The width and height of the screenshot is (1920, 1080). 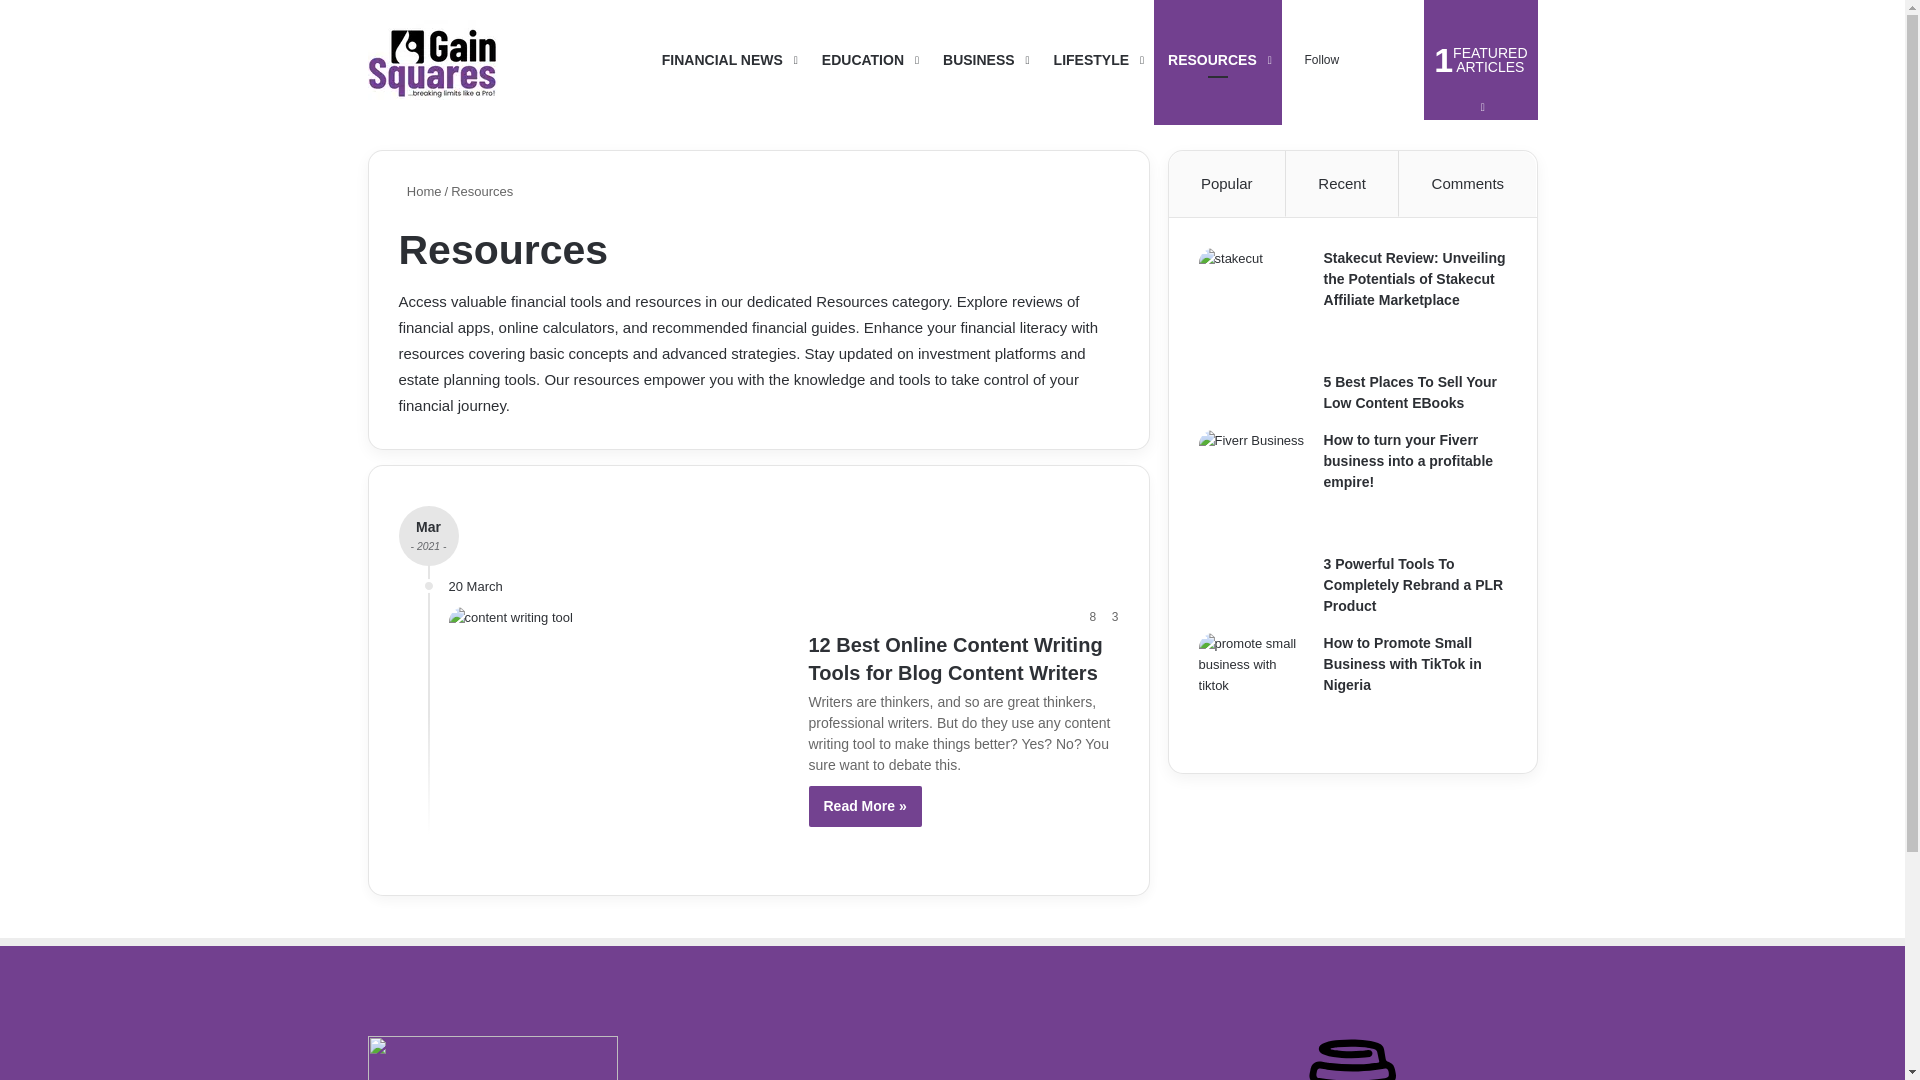 What do you see at coordinates (1408, 461) in the screenshot?
I see `How to turn your Fiverr business into a profitable empire!` at bounding box center [1408, 461].